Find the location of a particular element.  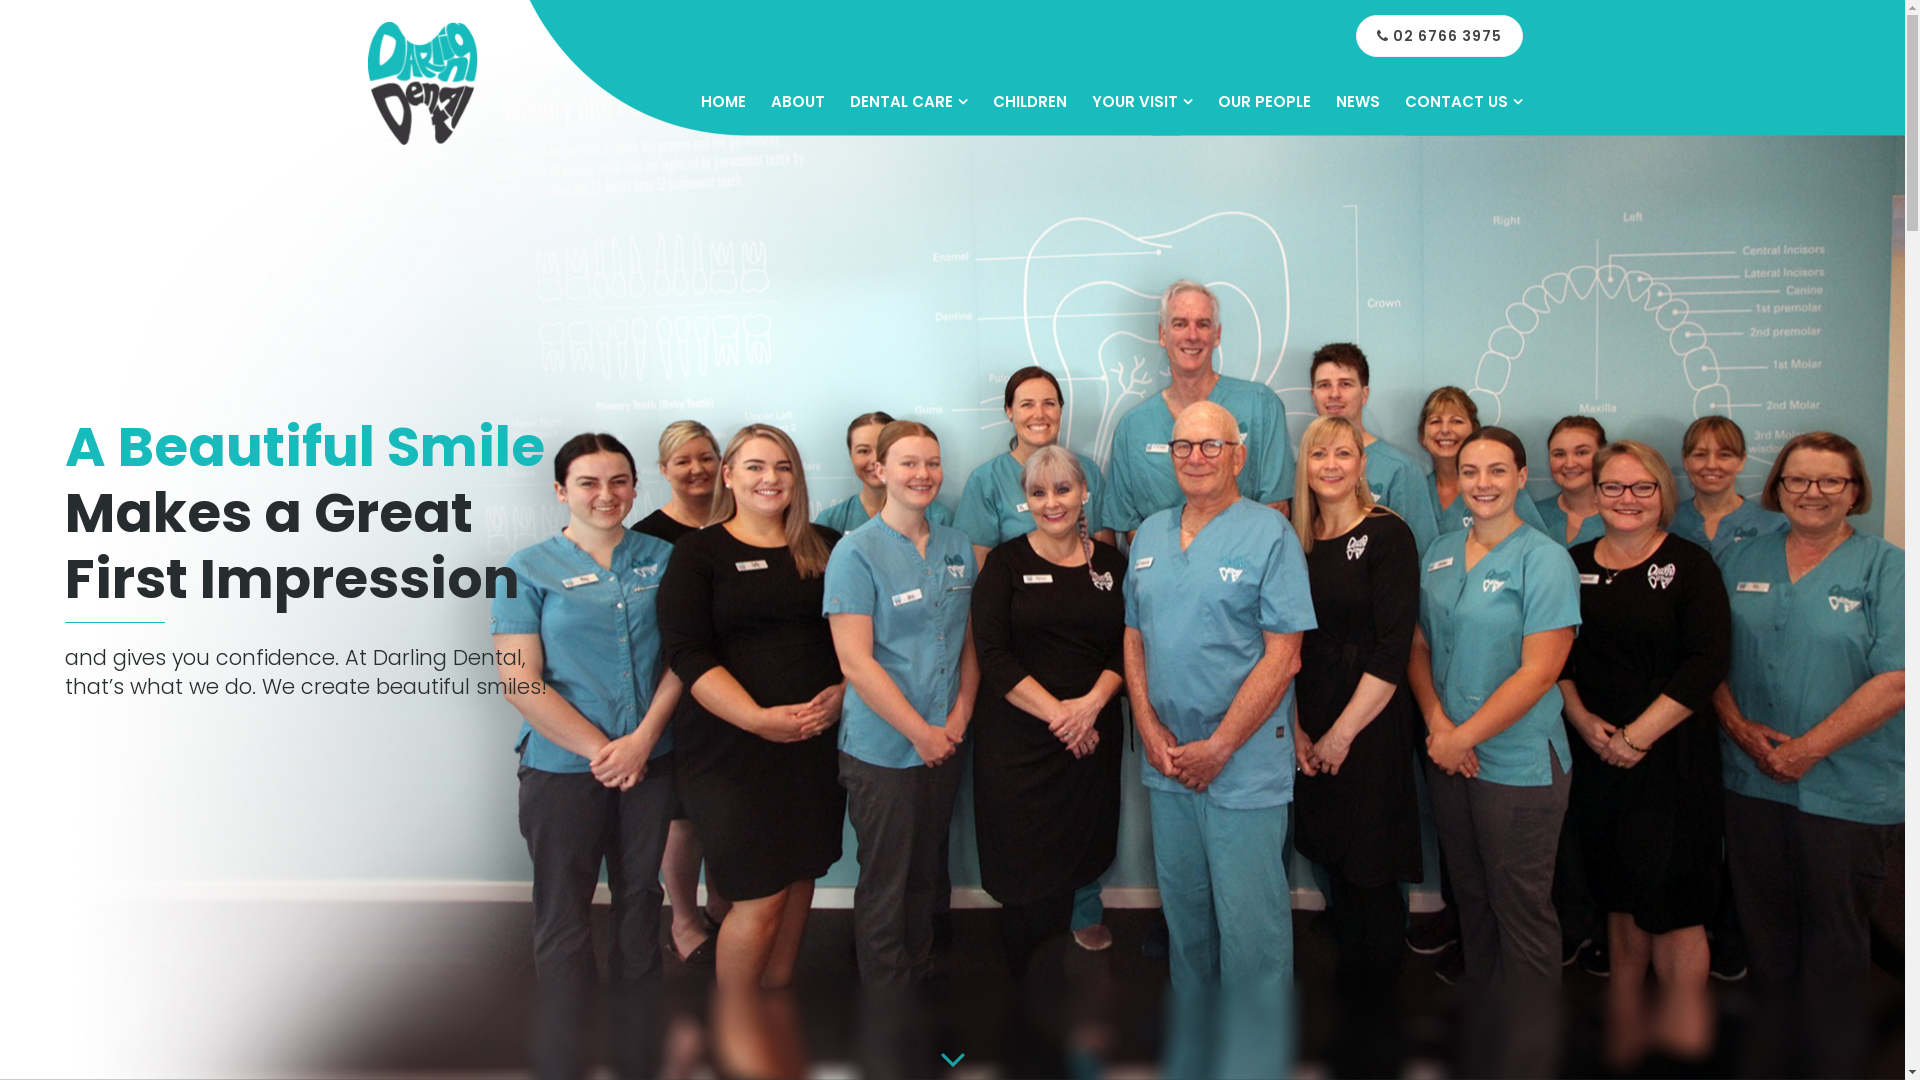

CONTACT US is located at coordinates (1463, 102).